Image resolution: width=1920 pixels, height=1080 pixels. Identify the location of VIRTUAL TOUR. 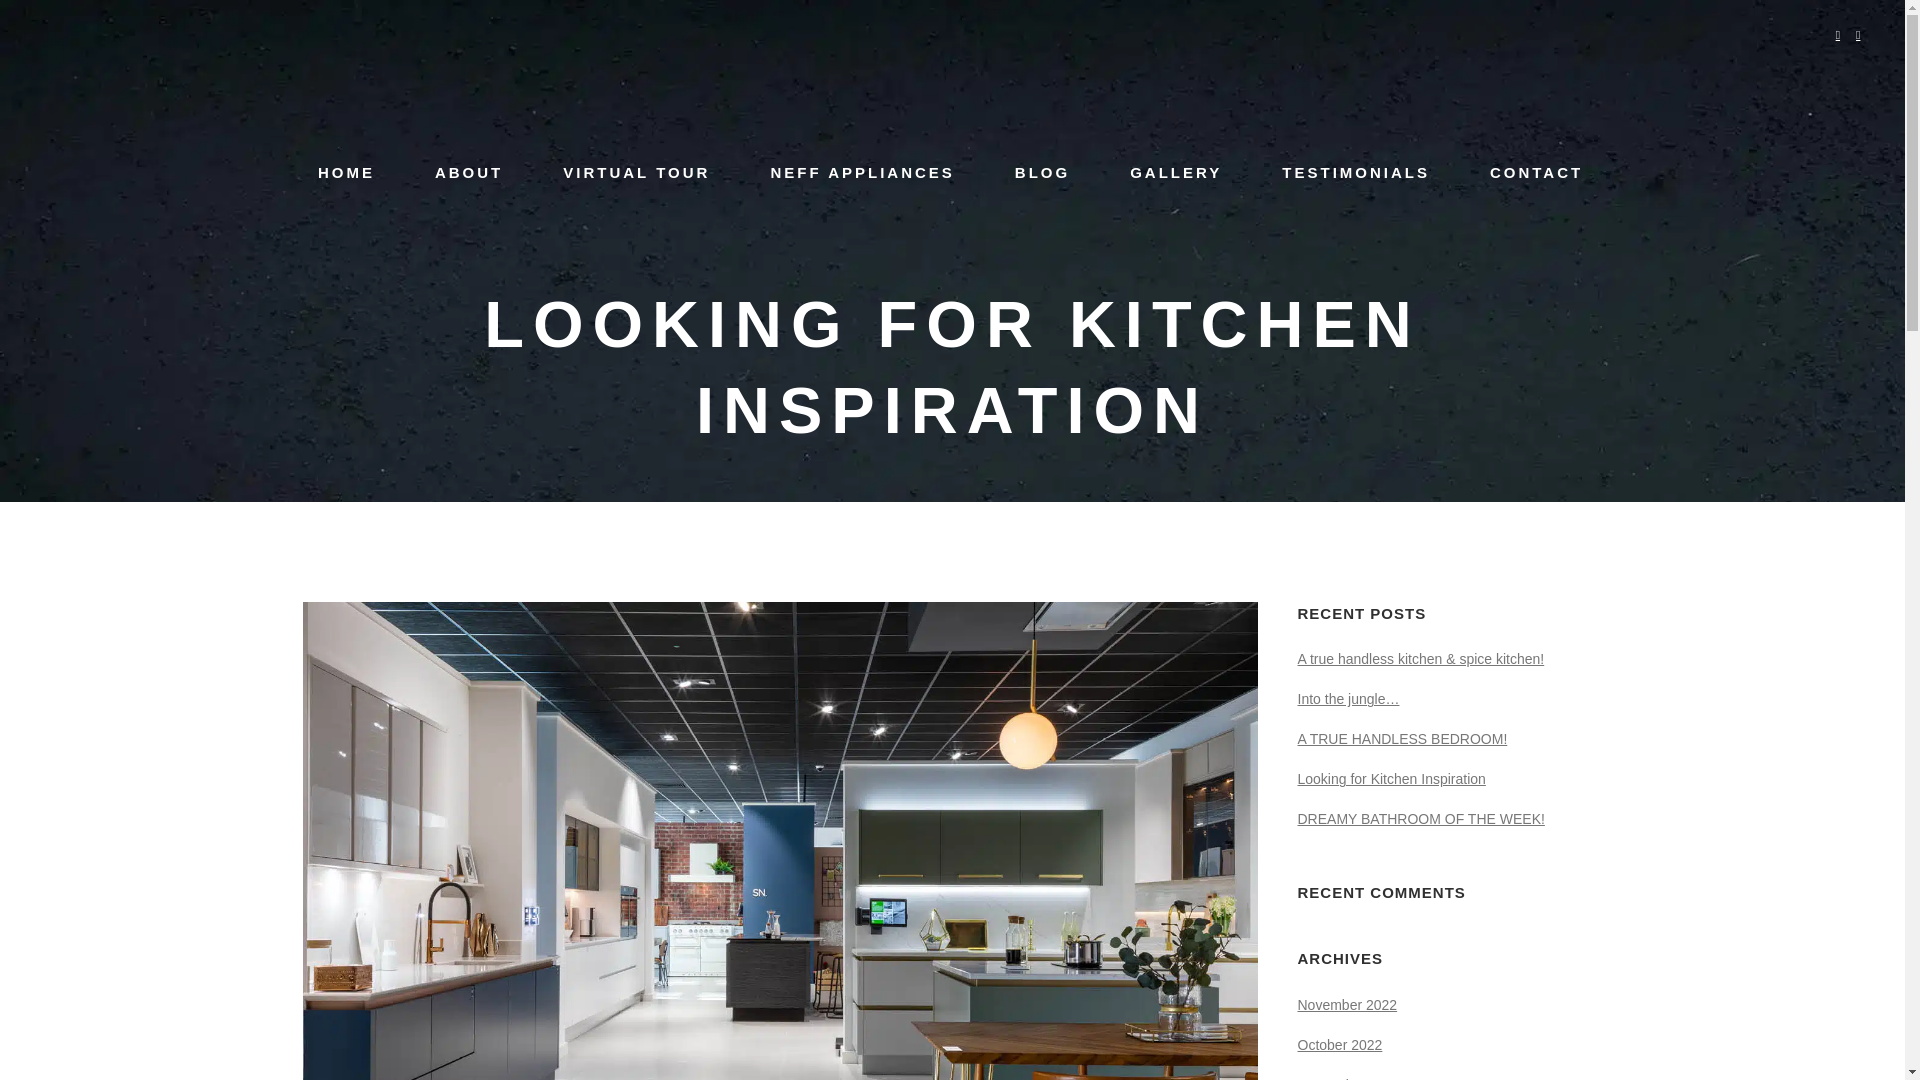
(636, 172).